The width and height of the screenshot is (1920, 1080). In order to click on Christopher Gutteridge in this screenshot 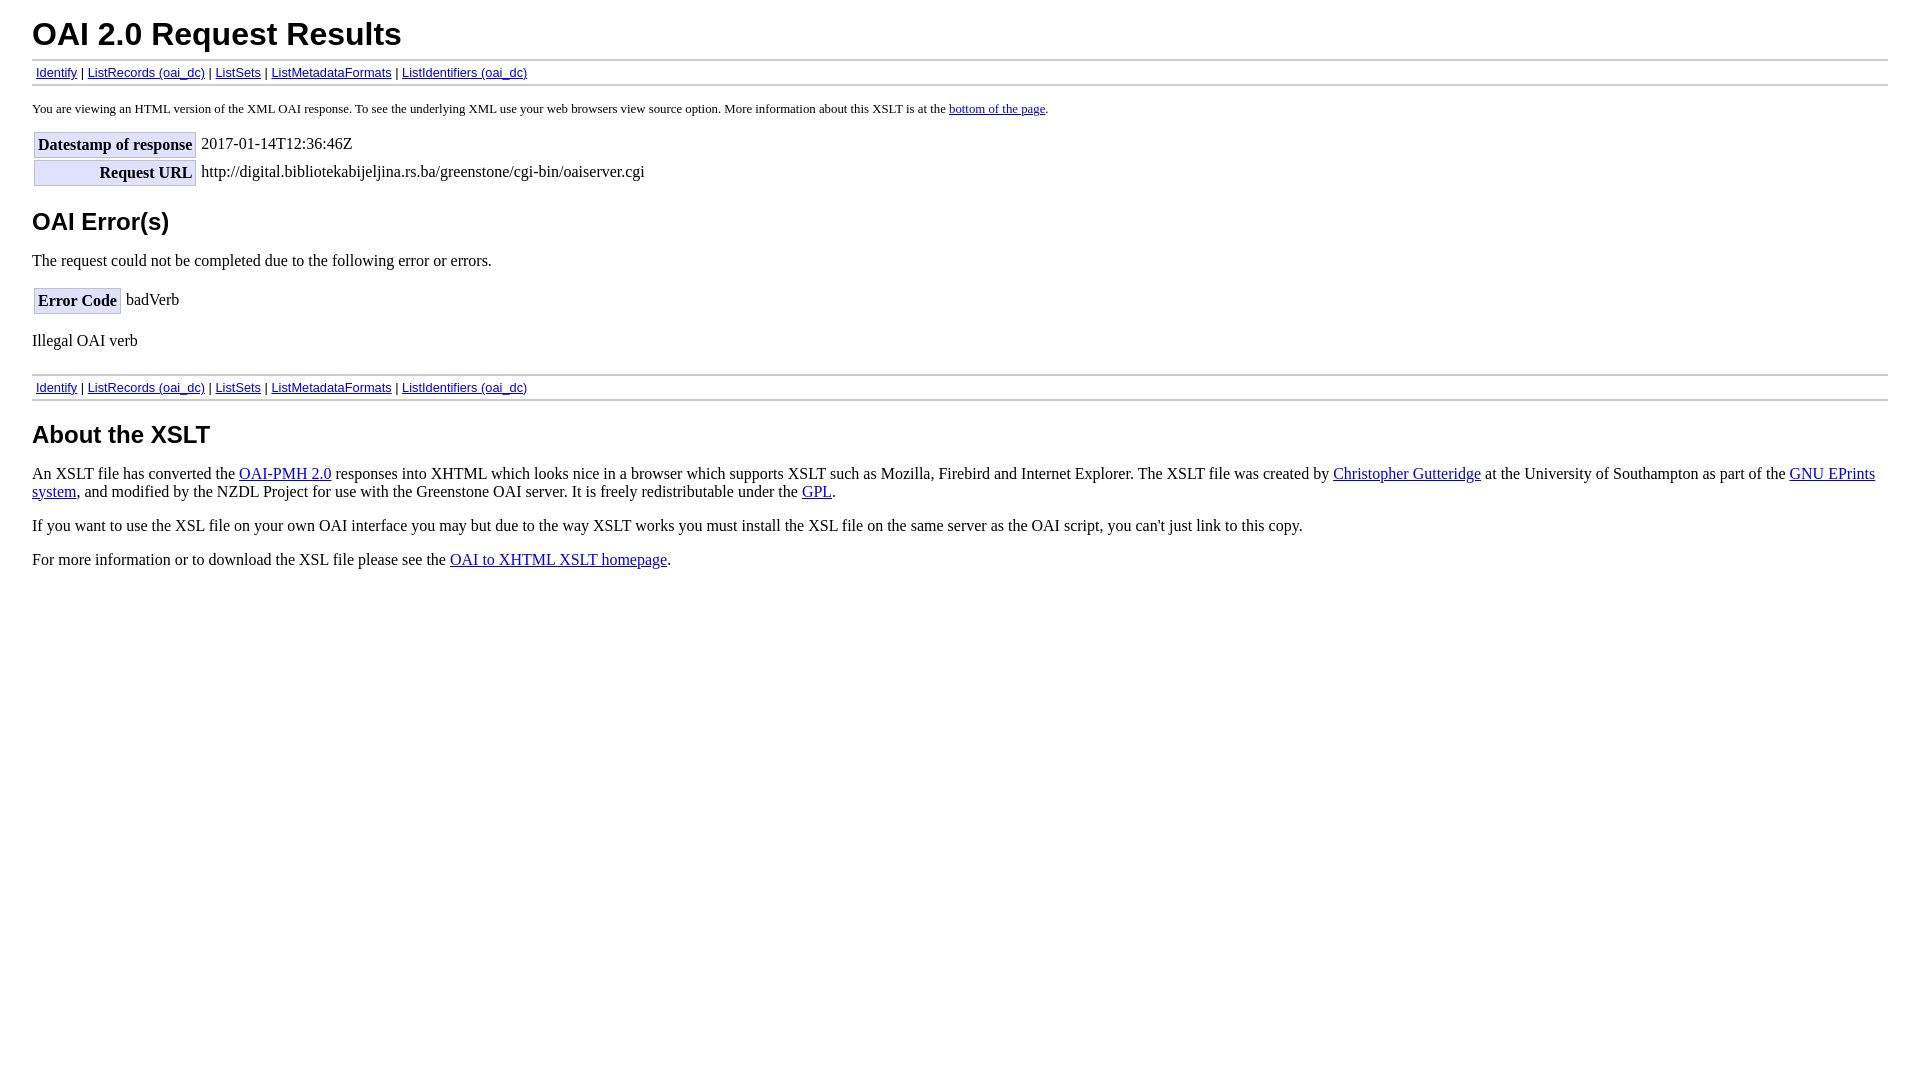, I will do `click(1407, 474)`.